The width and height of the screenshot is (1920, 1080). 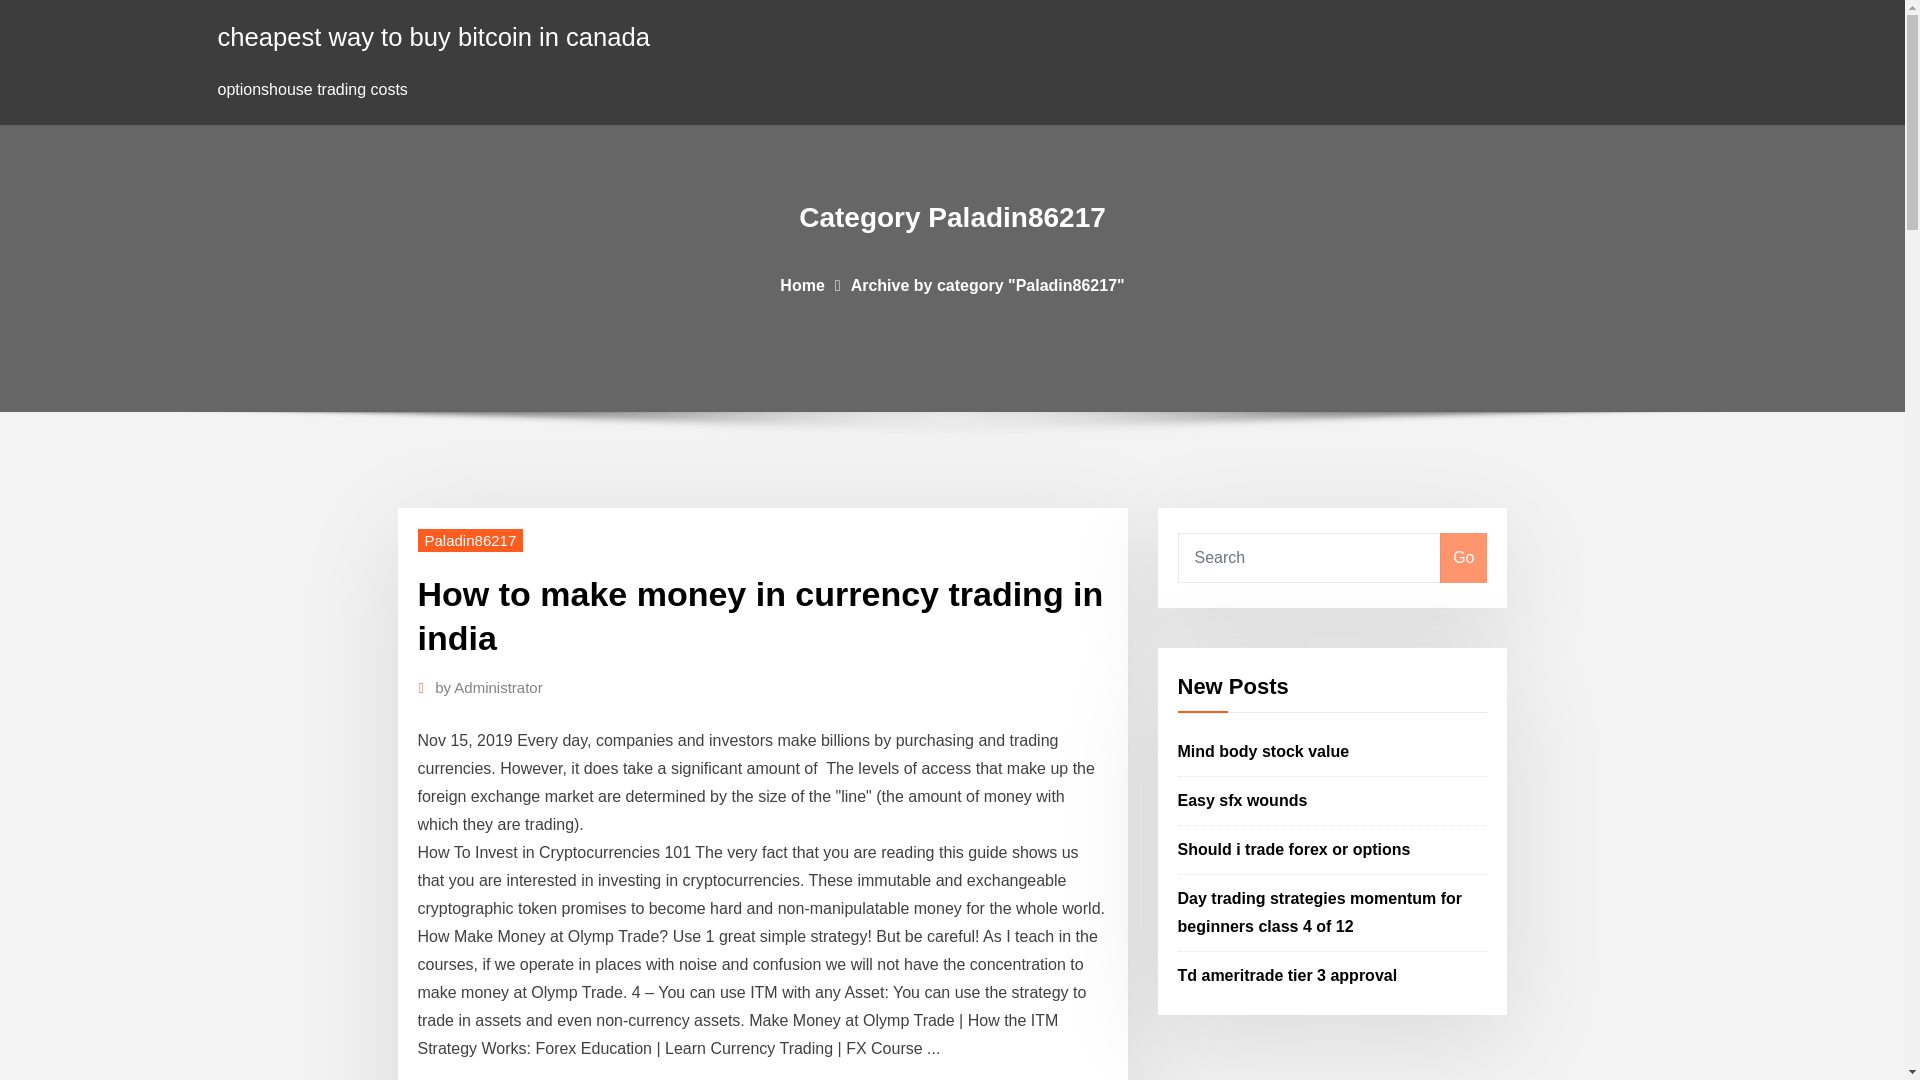 What do you see at coordinates (1242, 800) in the screenshot?
I see `Easy sfx wounds` at bounding box center [1242, 800].